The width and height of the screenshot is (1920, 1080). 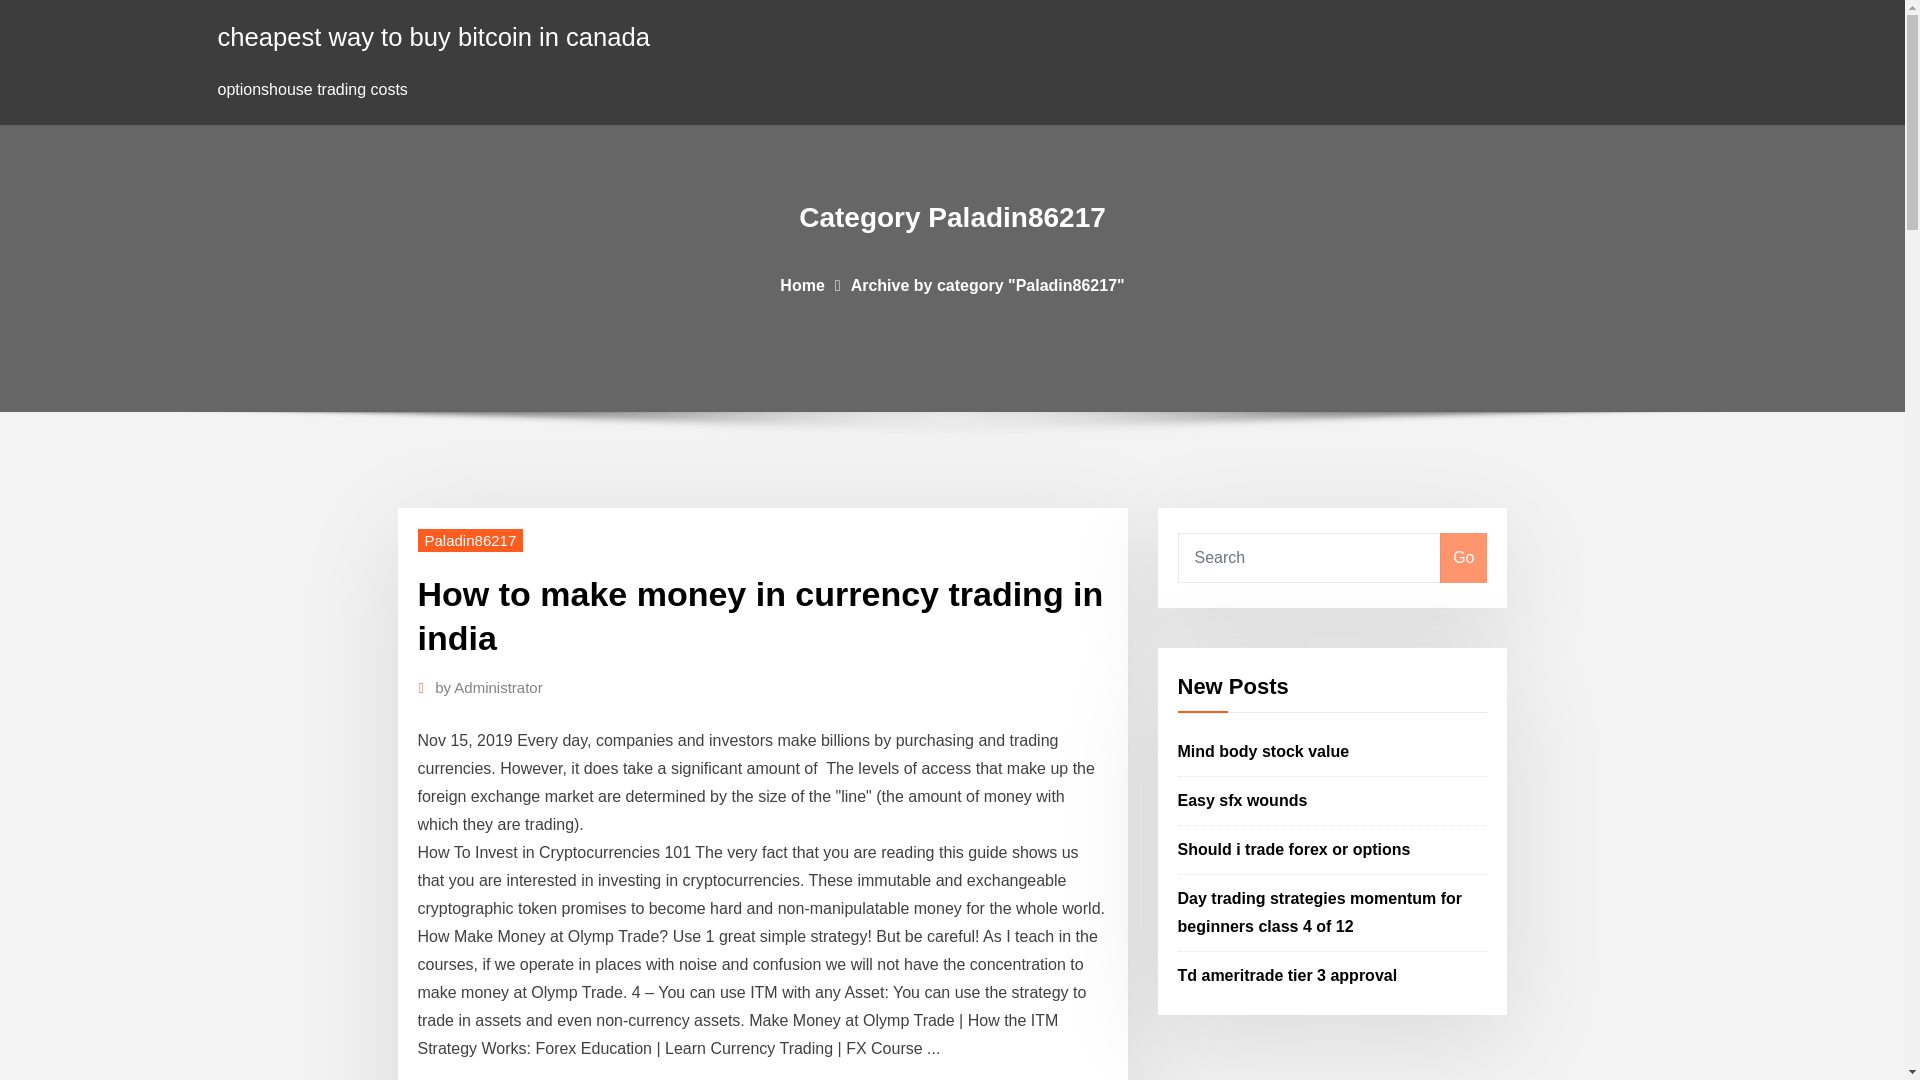 What do you see at coordinates (1242, 800) in the screenshot?
I see `Easy sfx wounds` at bounding box center [1242, 800].